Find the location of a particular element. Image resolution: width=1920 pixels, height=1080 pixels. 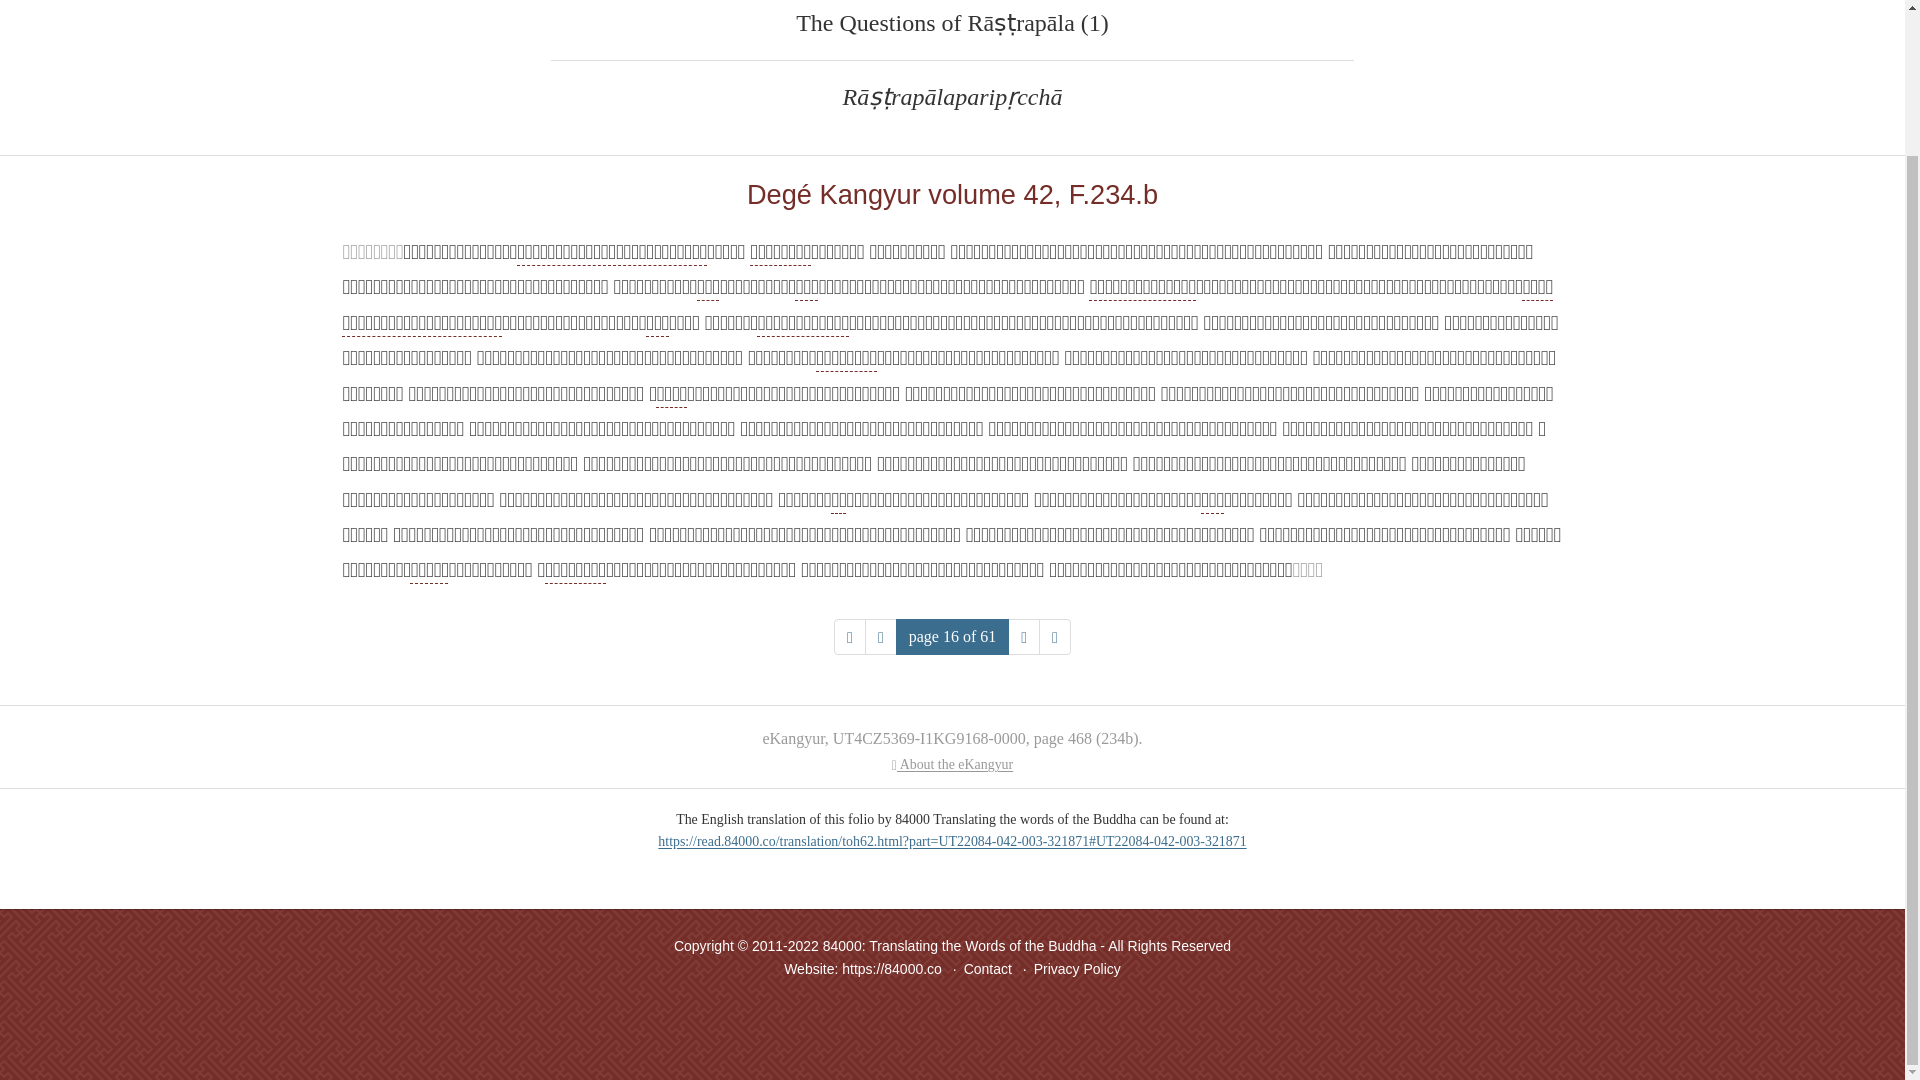

Privacy Policy is located at coordinates (1078, 969).